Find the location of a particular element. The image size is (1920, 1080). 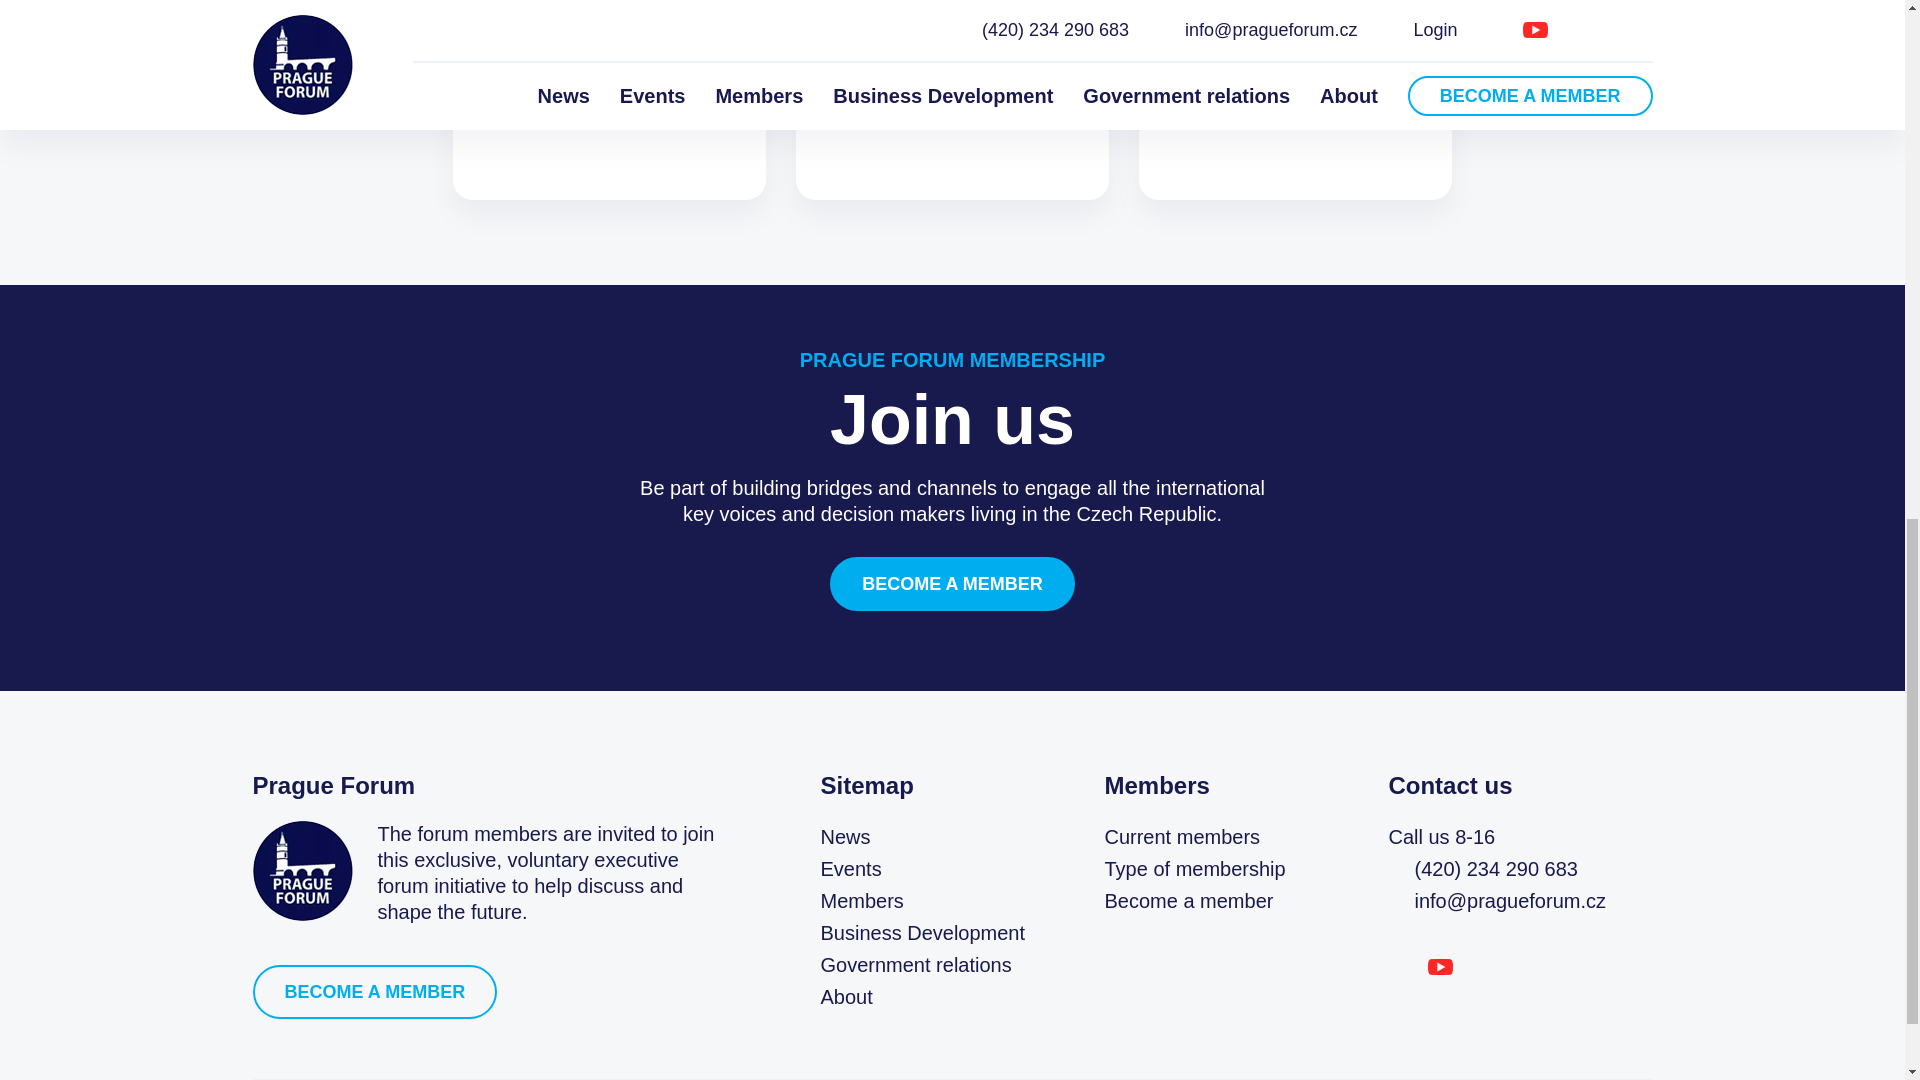

BECOME A MEMBER is located at coordinates (952, 584).